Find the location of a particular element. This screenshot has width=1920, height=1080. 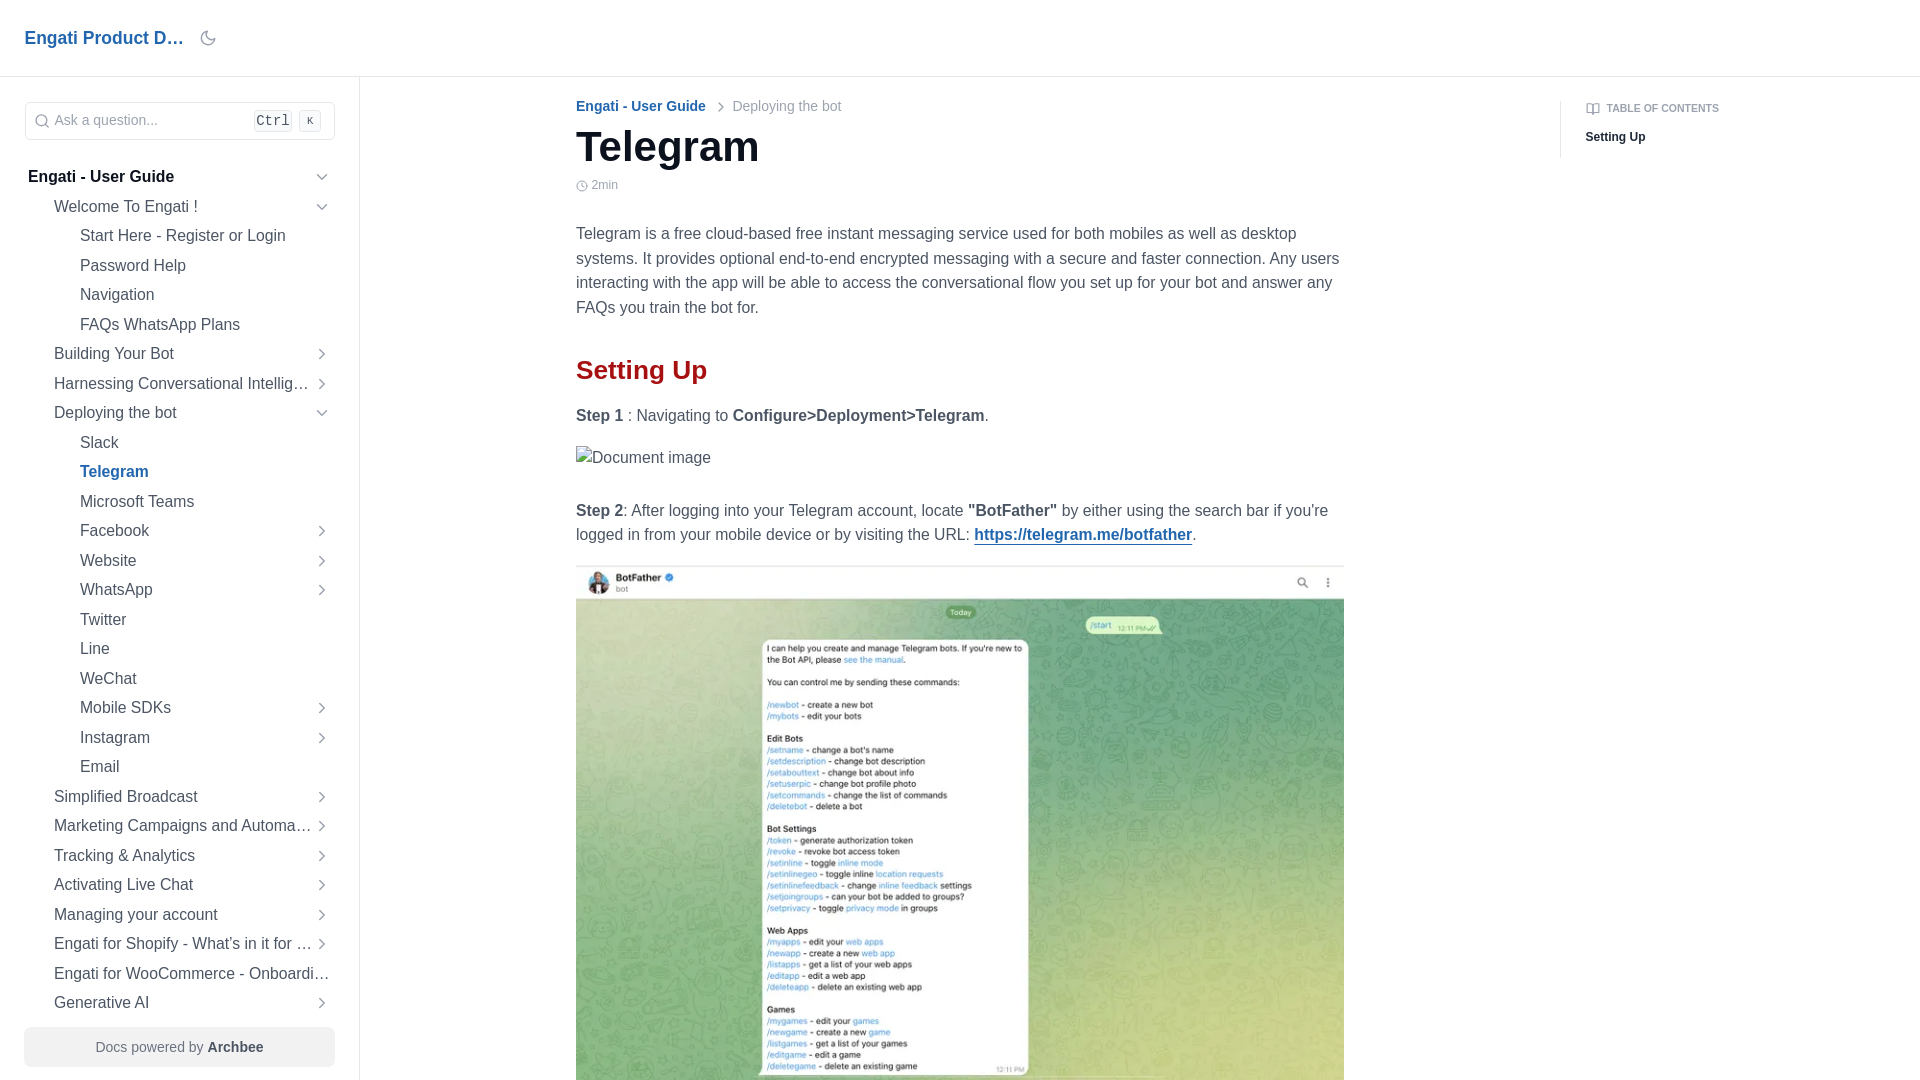

Slack is located at coordinates (100, 442).